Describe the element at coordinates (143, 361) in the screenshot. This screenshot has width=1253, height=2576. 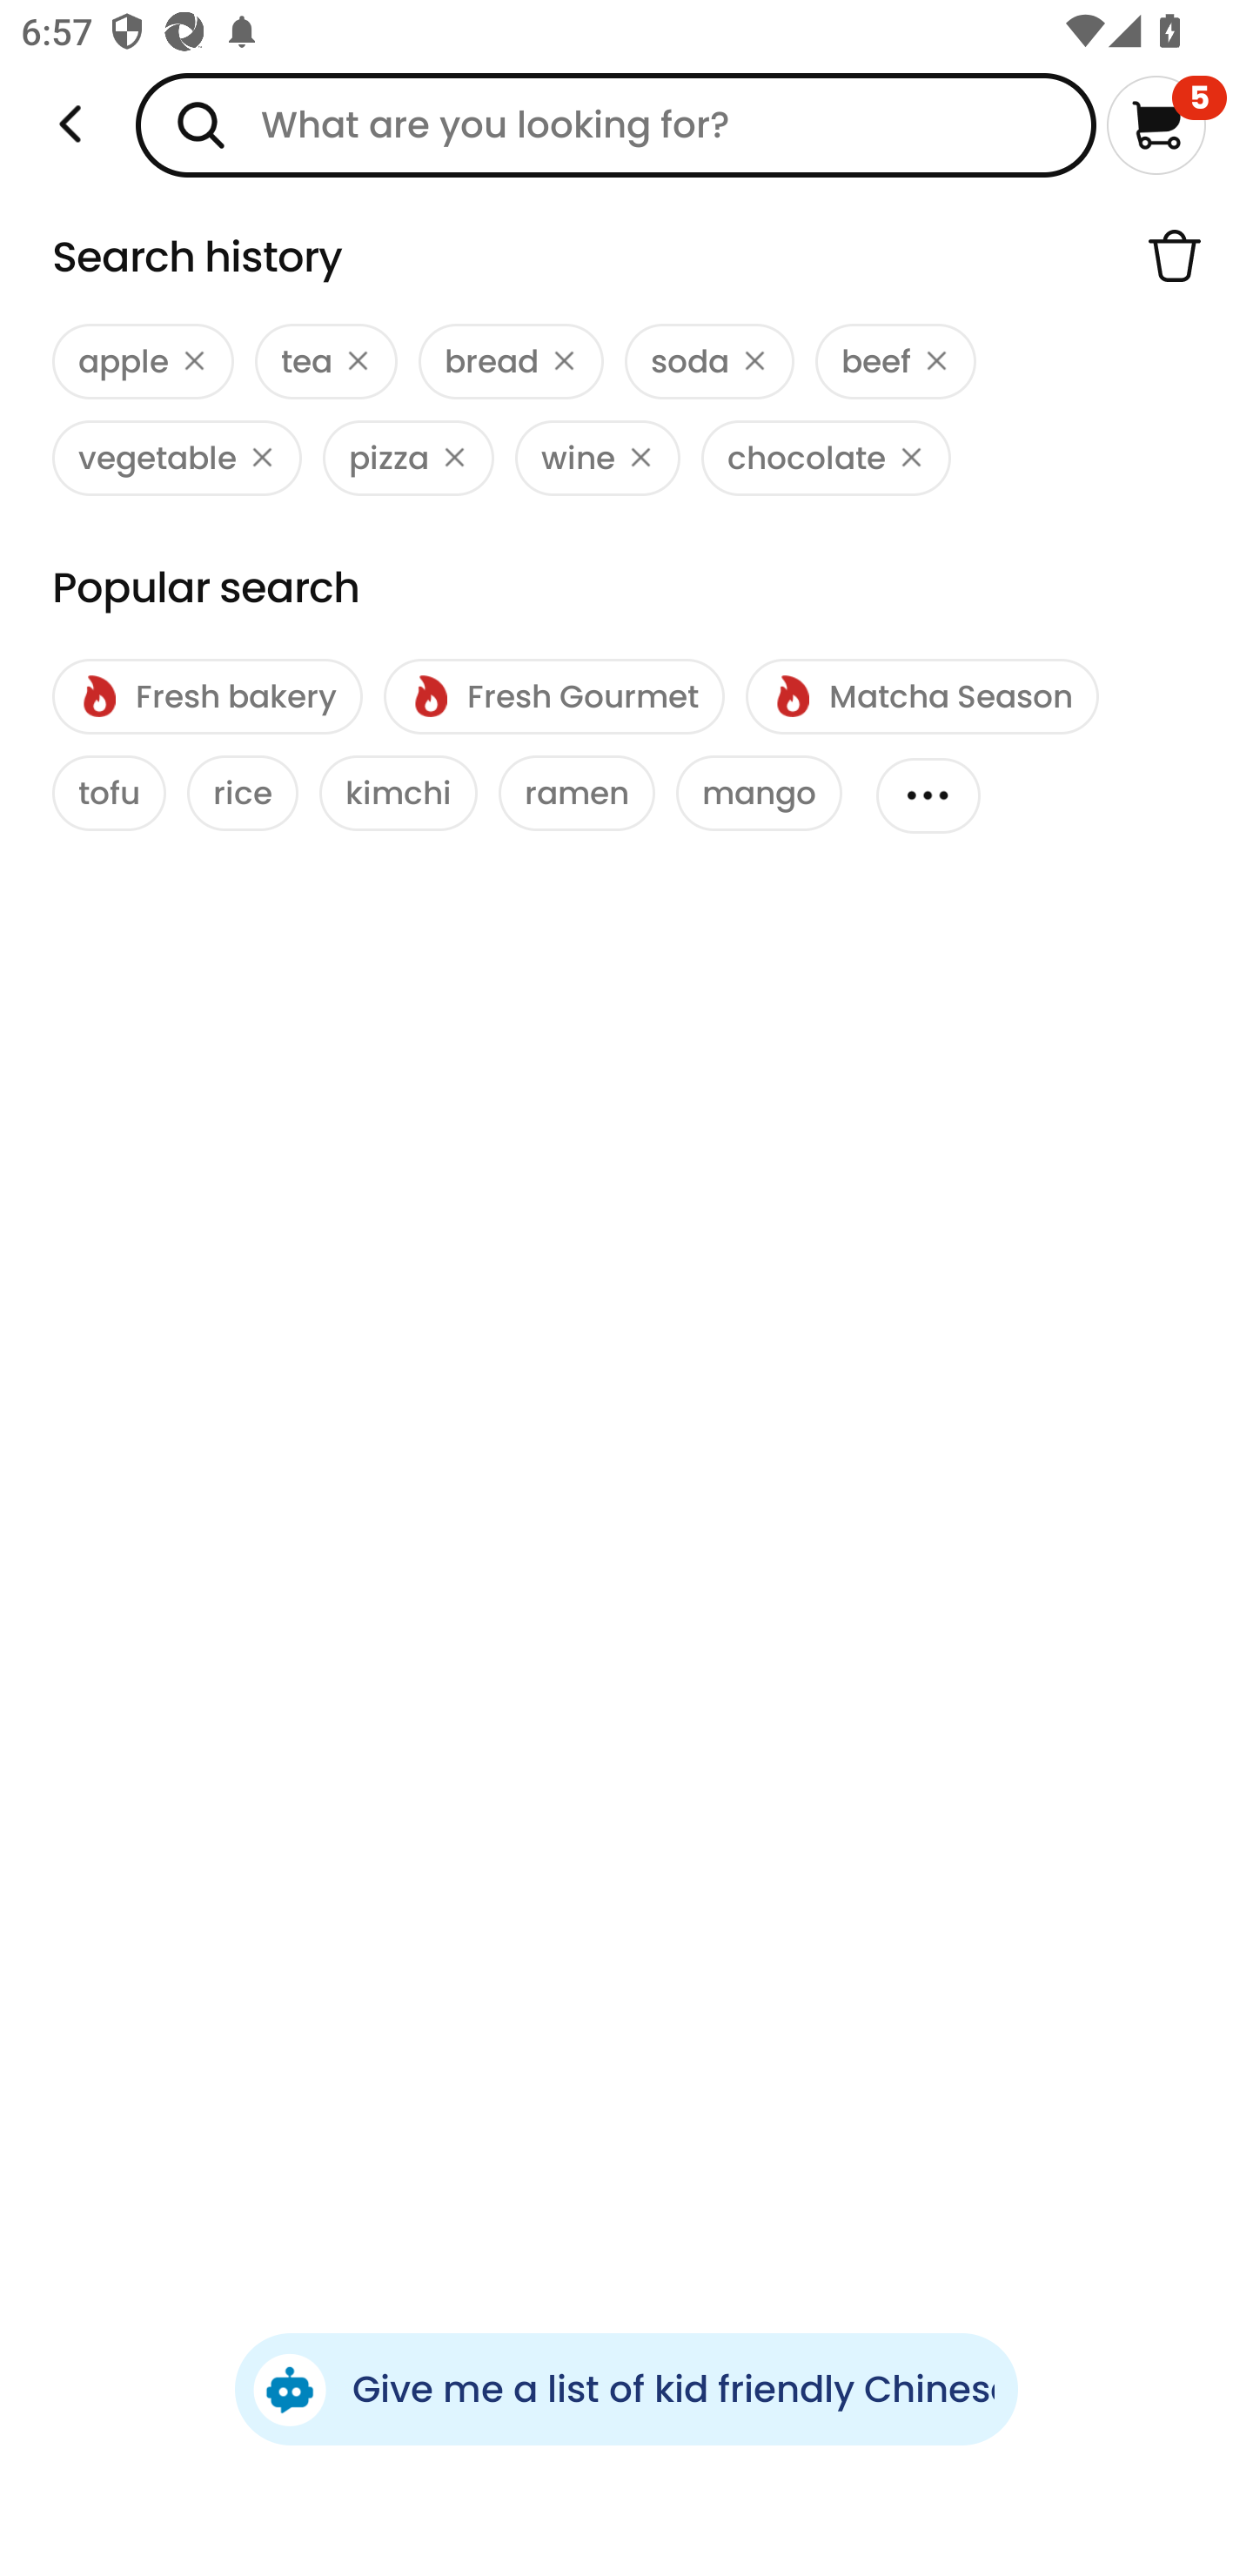
I see `apple` at that location.